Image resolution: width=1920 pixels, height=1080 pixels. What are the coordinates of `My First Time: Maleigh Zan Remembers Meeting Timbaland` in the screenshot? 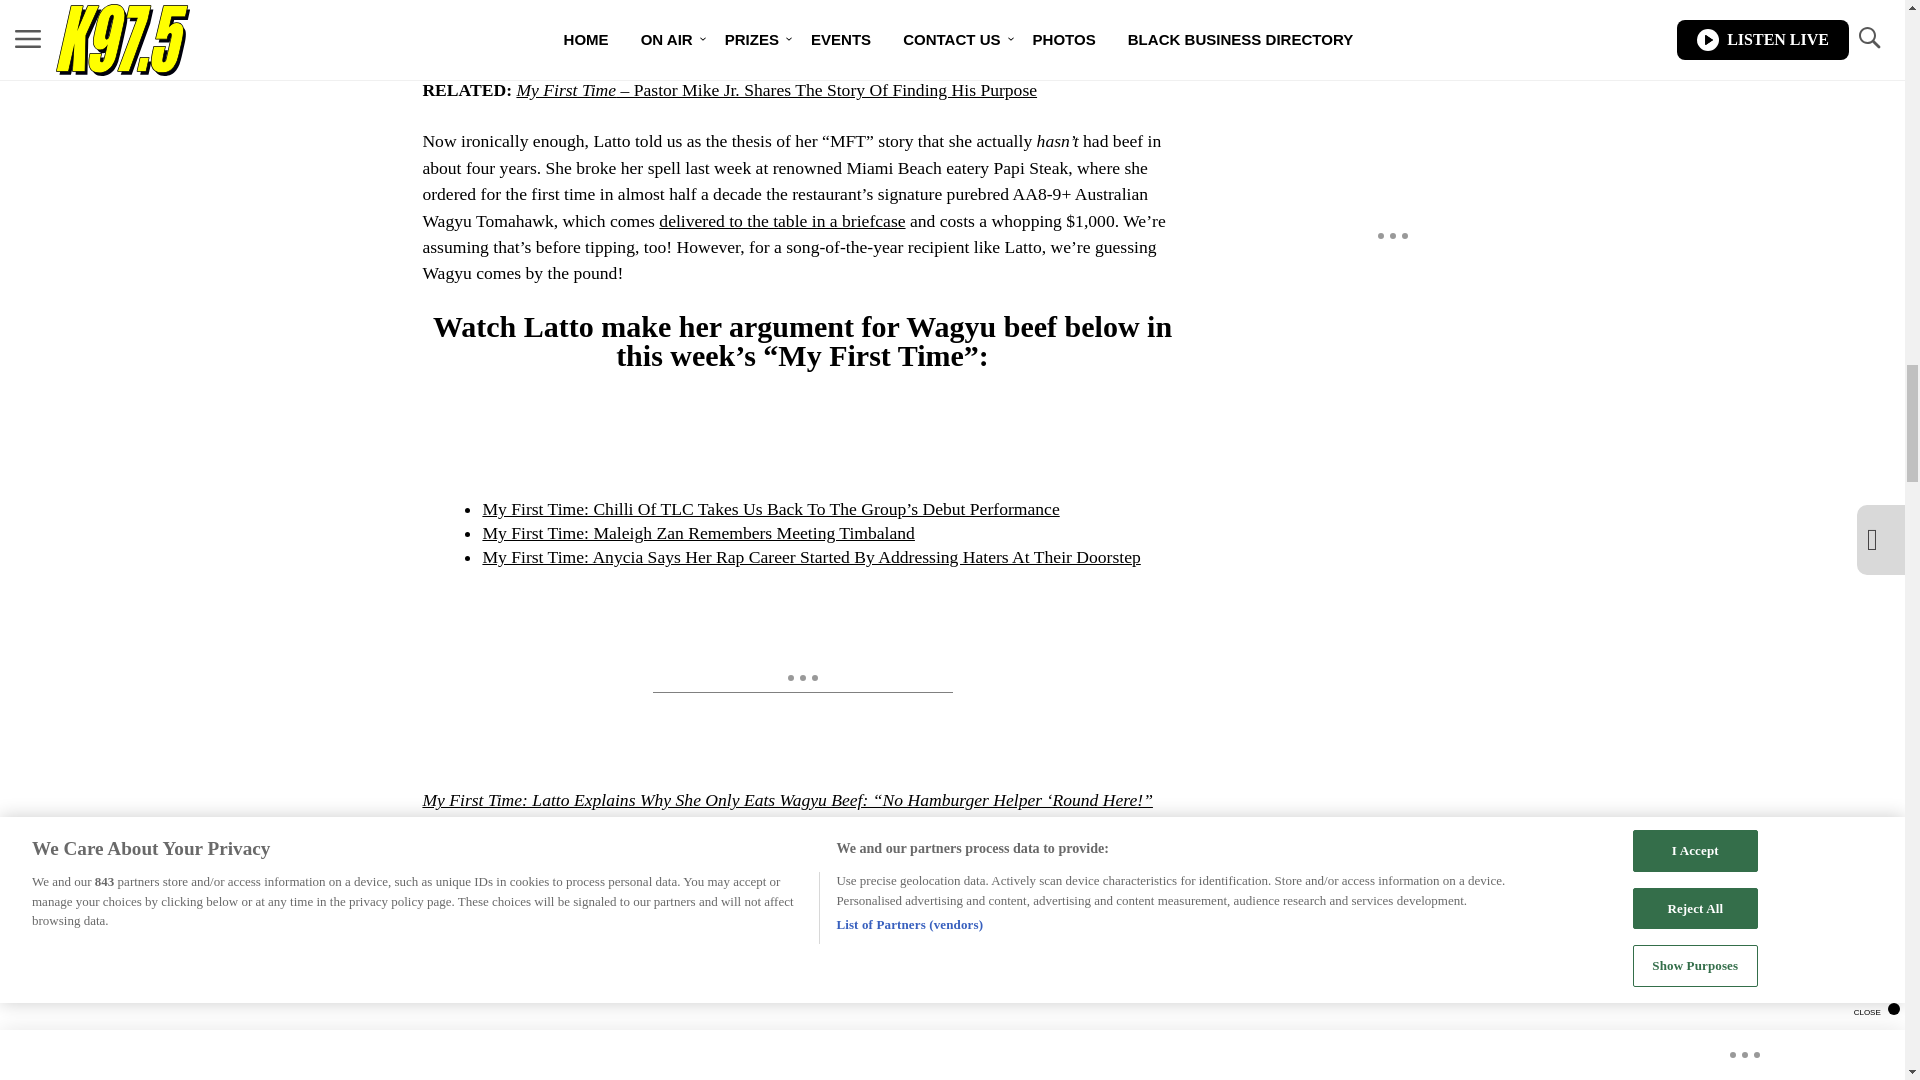 It's located at (698, 532).